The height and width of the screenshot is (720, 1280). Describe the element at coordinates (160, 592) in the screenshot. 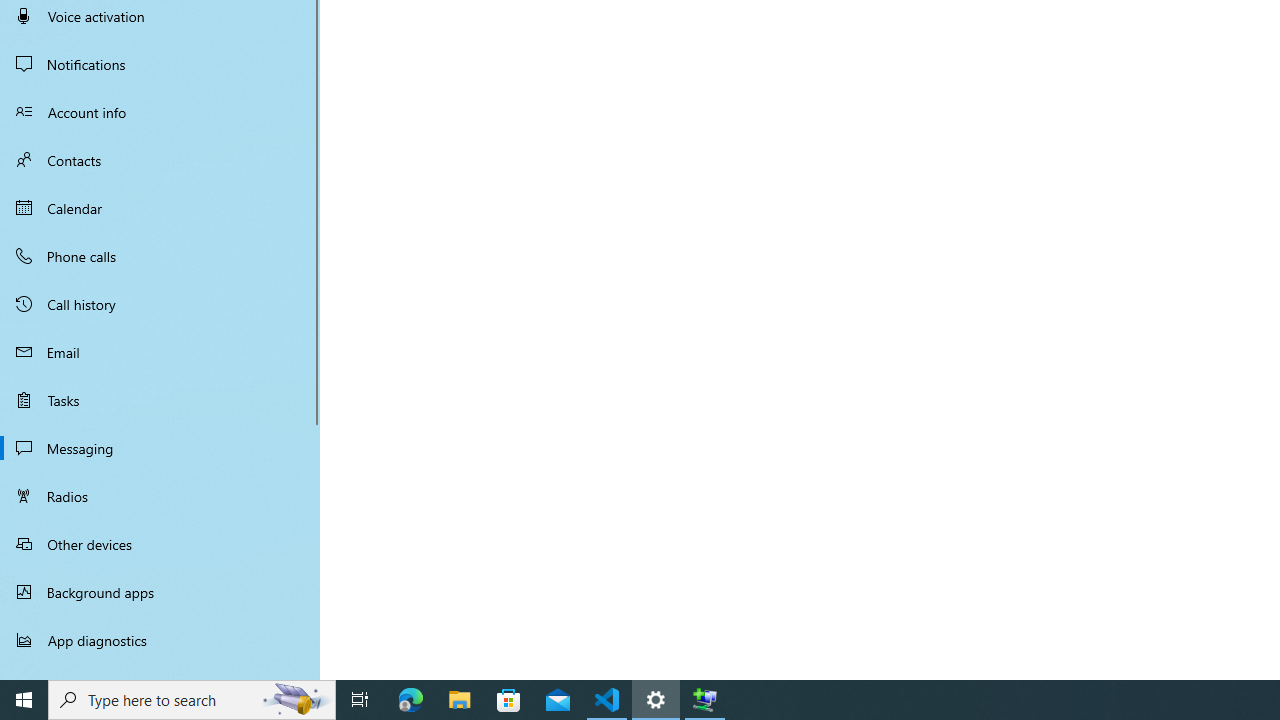

I see `Background apps` at that location.